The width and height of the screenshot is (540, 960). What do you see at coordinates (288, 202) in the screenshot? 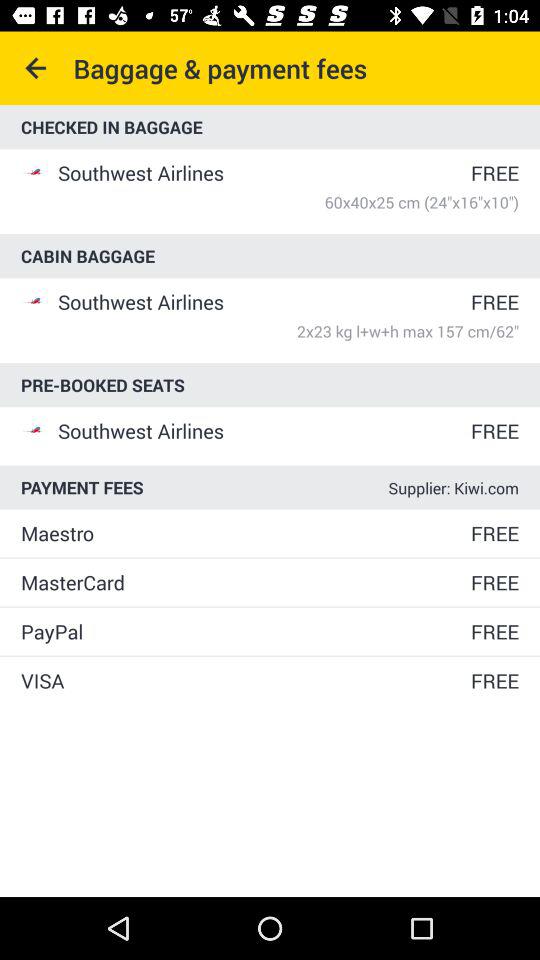
I see `jump to the 60x40x25 cm 24` at bounding box center [288, 202].